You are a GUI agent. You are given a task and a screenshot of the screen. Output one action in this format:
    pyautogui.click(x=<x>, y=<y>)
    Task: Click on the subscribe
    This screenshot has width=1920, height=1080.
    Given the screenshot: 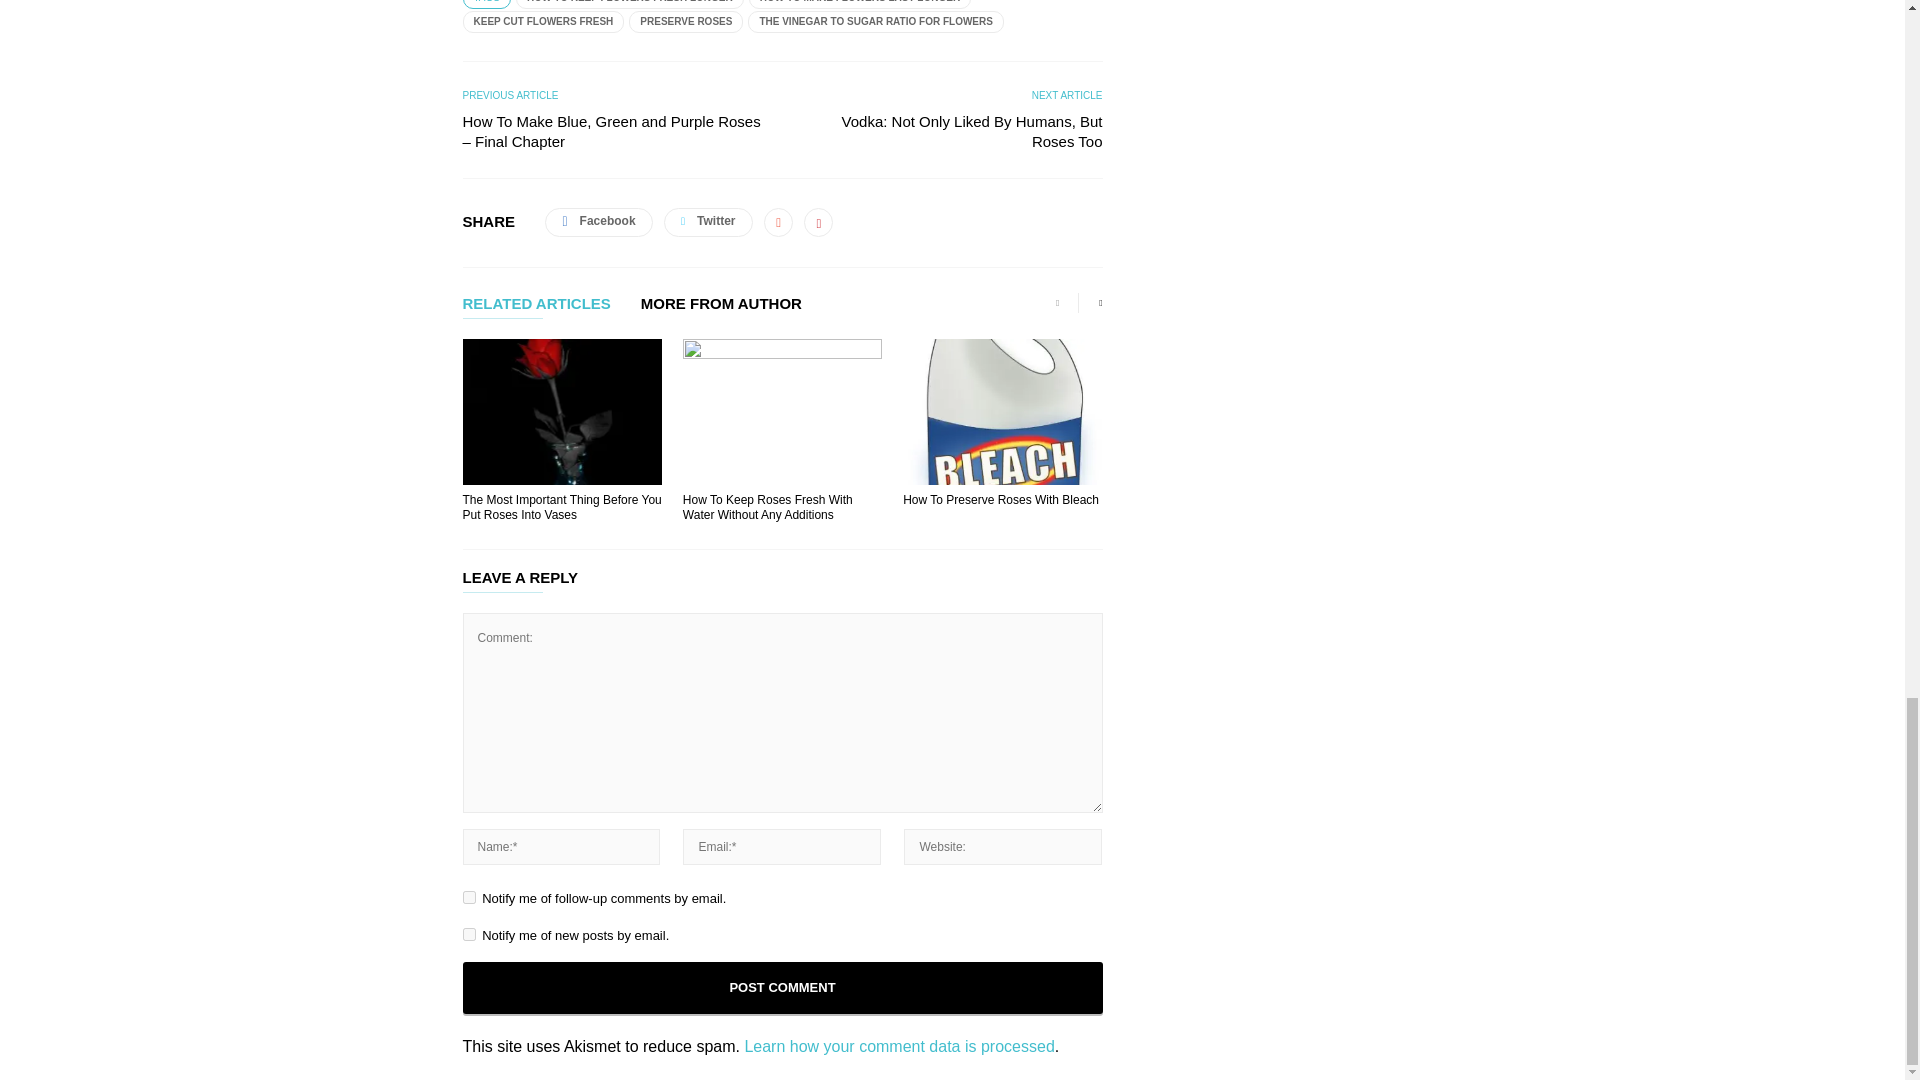 What is the action you would take?
    pyautogui.click(x=468, y=934)
    